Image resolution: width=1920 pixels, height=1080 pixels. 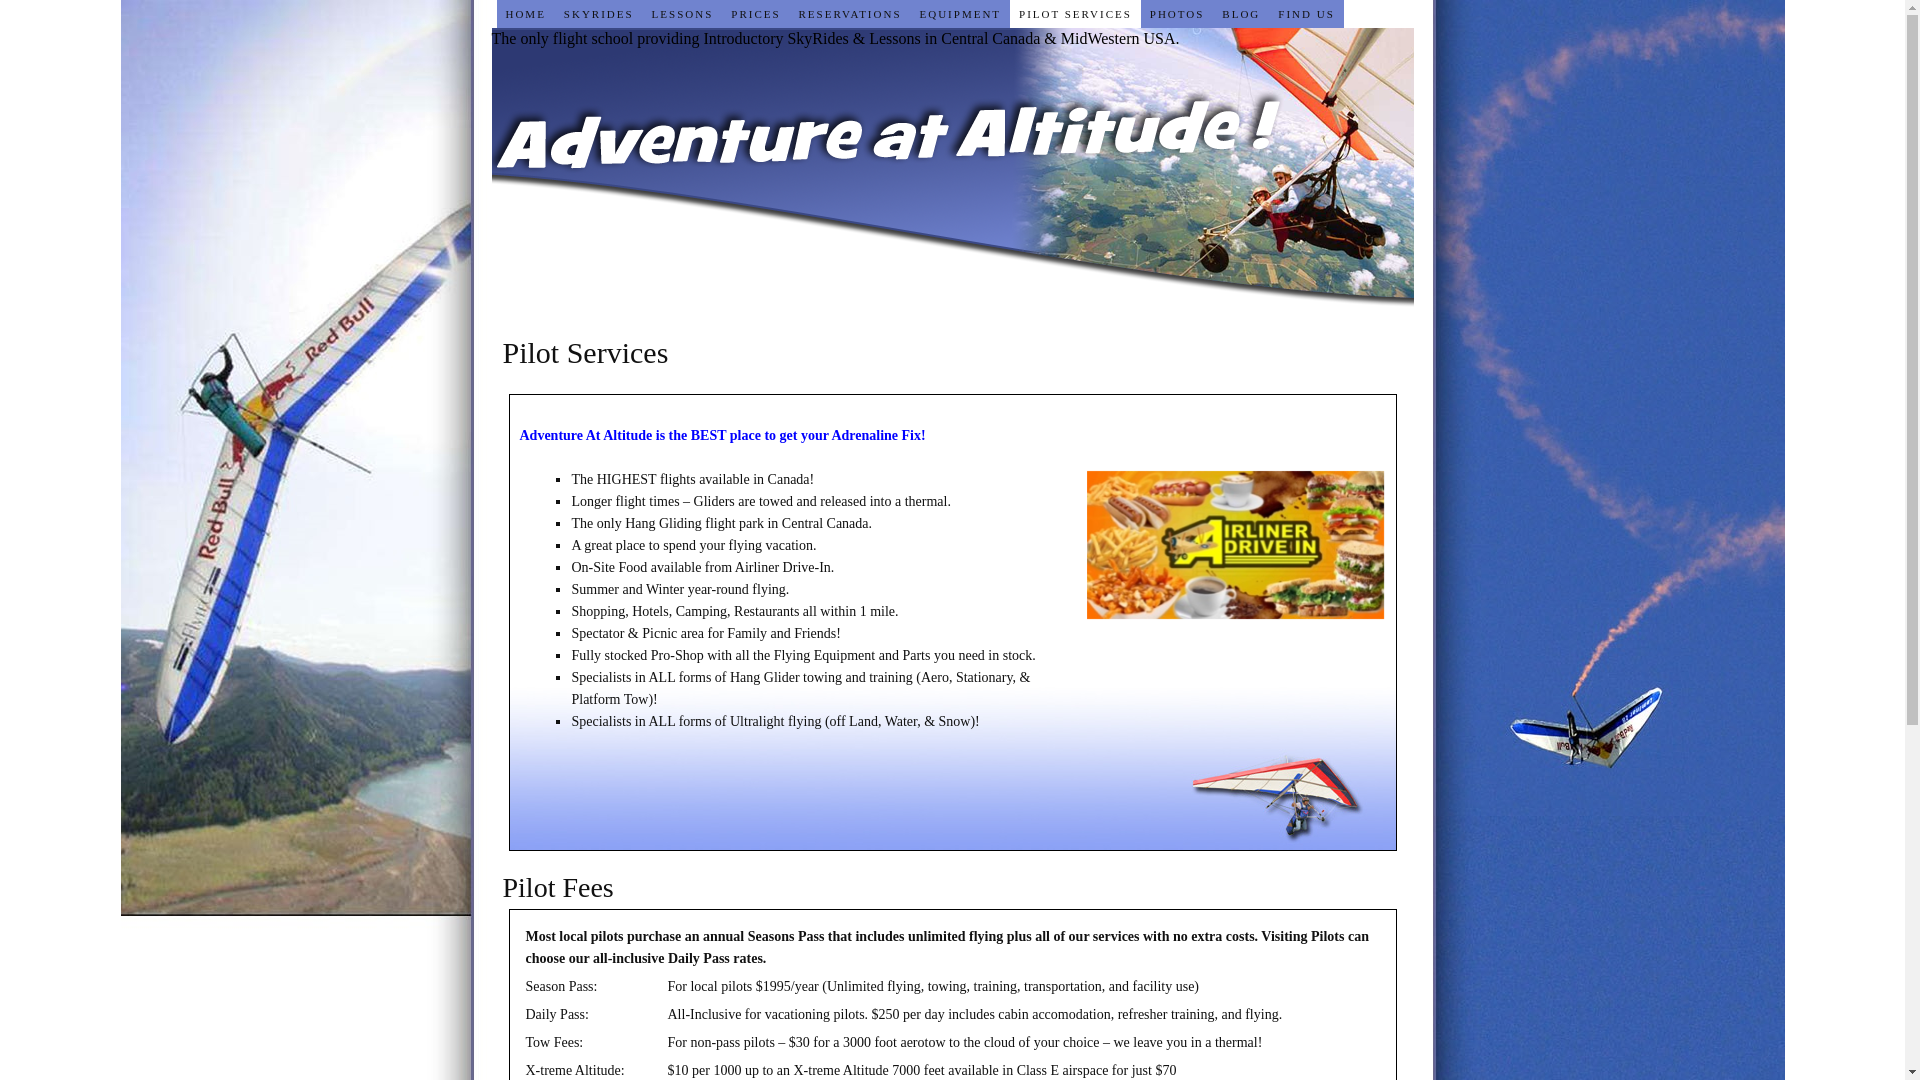 What do you see at coordinates (683, 14) in the screenshot?
I see `LESSONS` at bounding box center [683, 14].